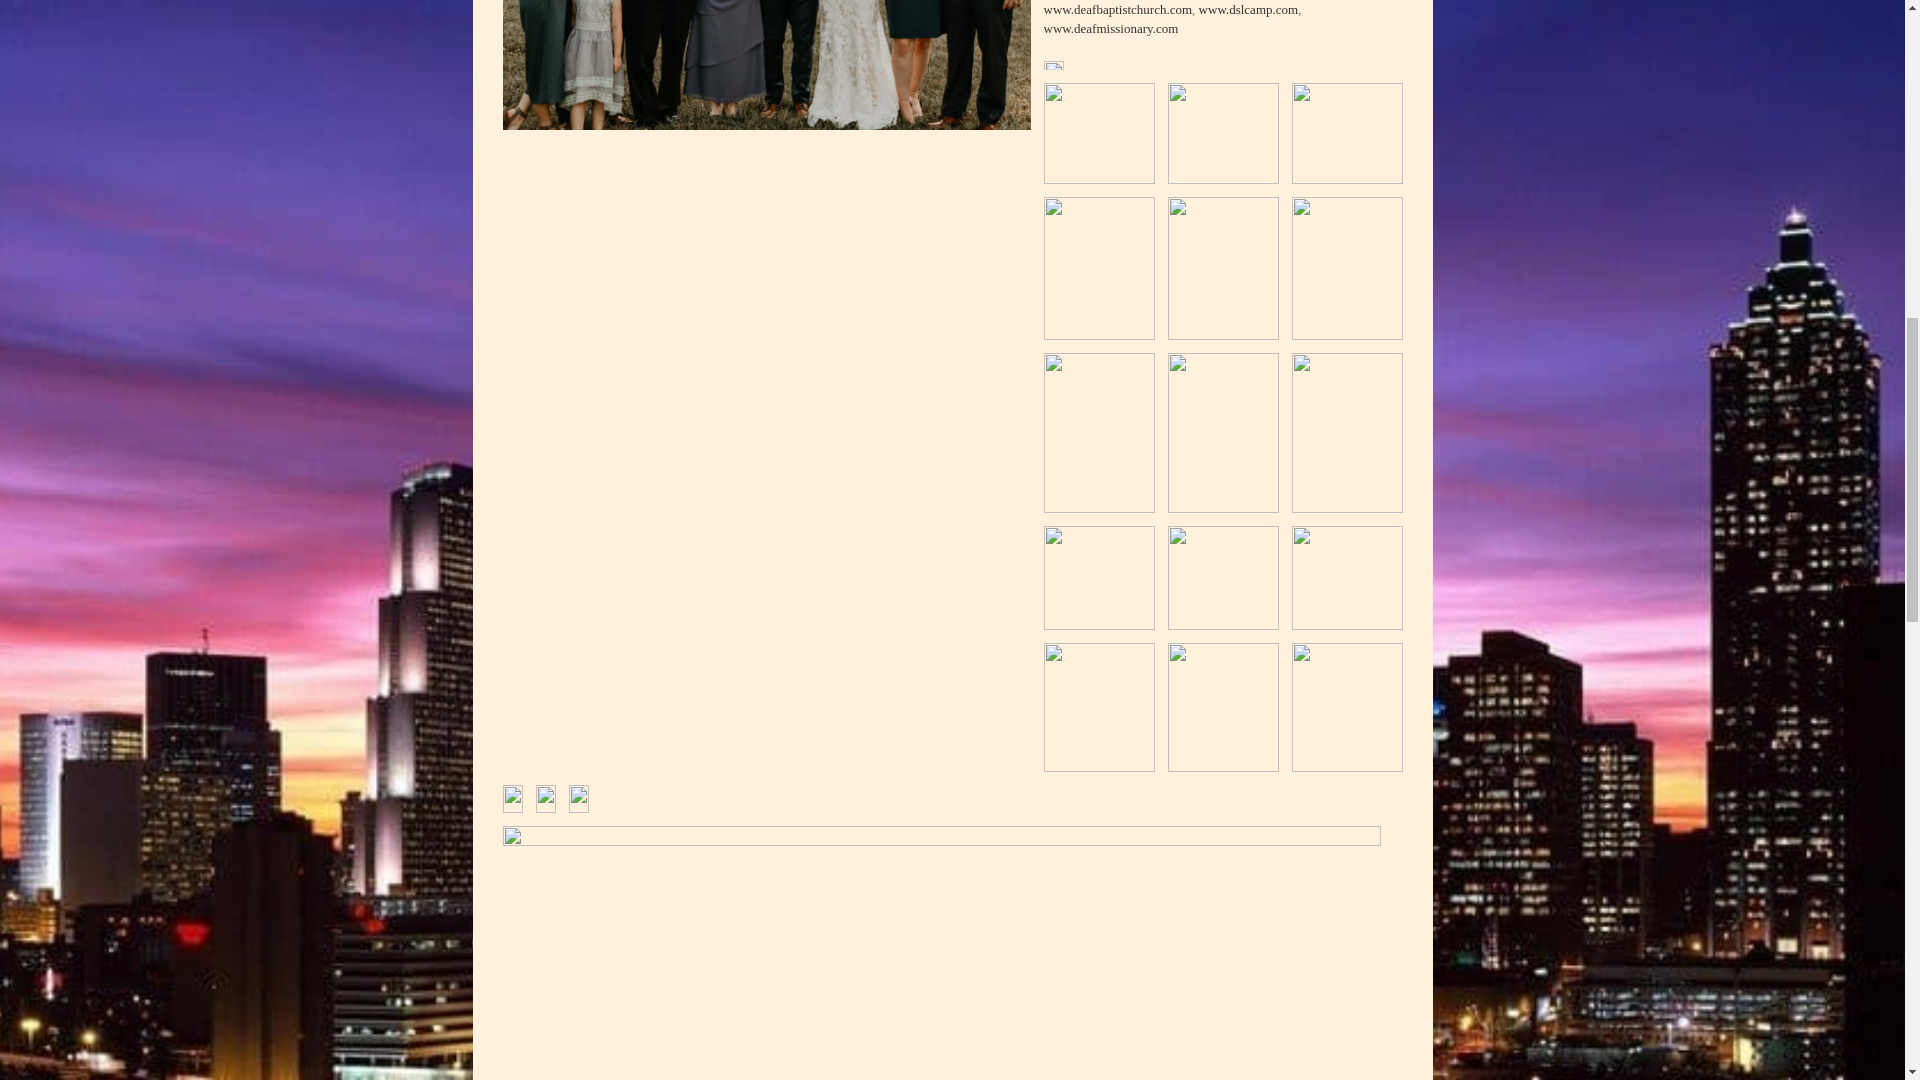 This screenshot has width=1920, height=1080. I want to click on www.dslcamp.com, so click(1248, 10).